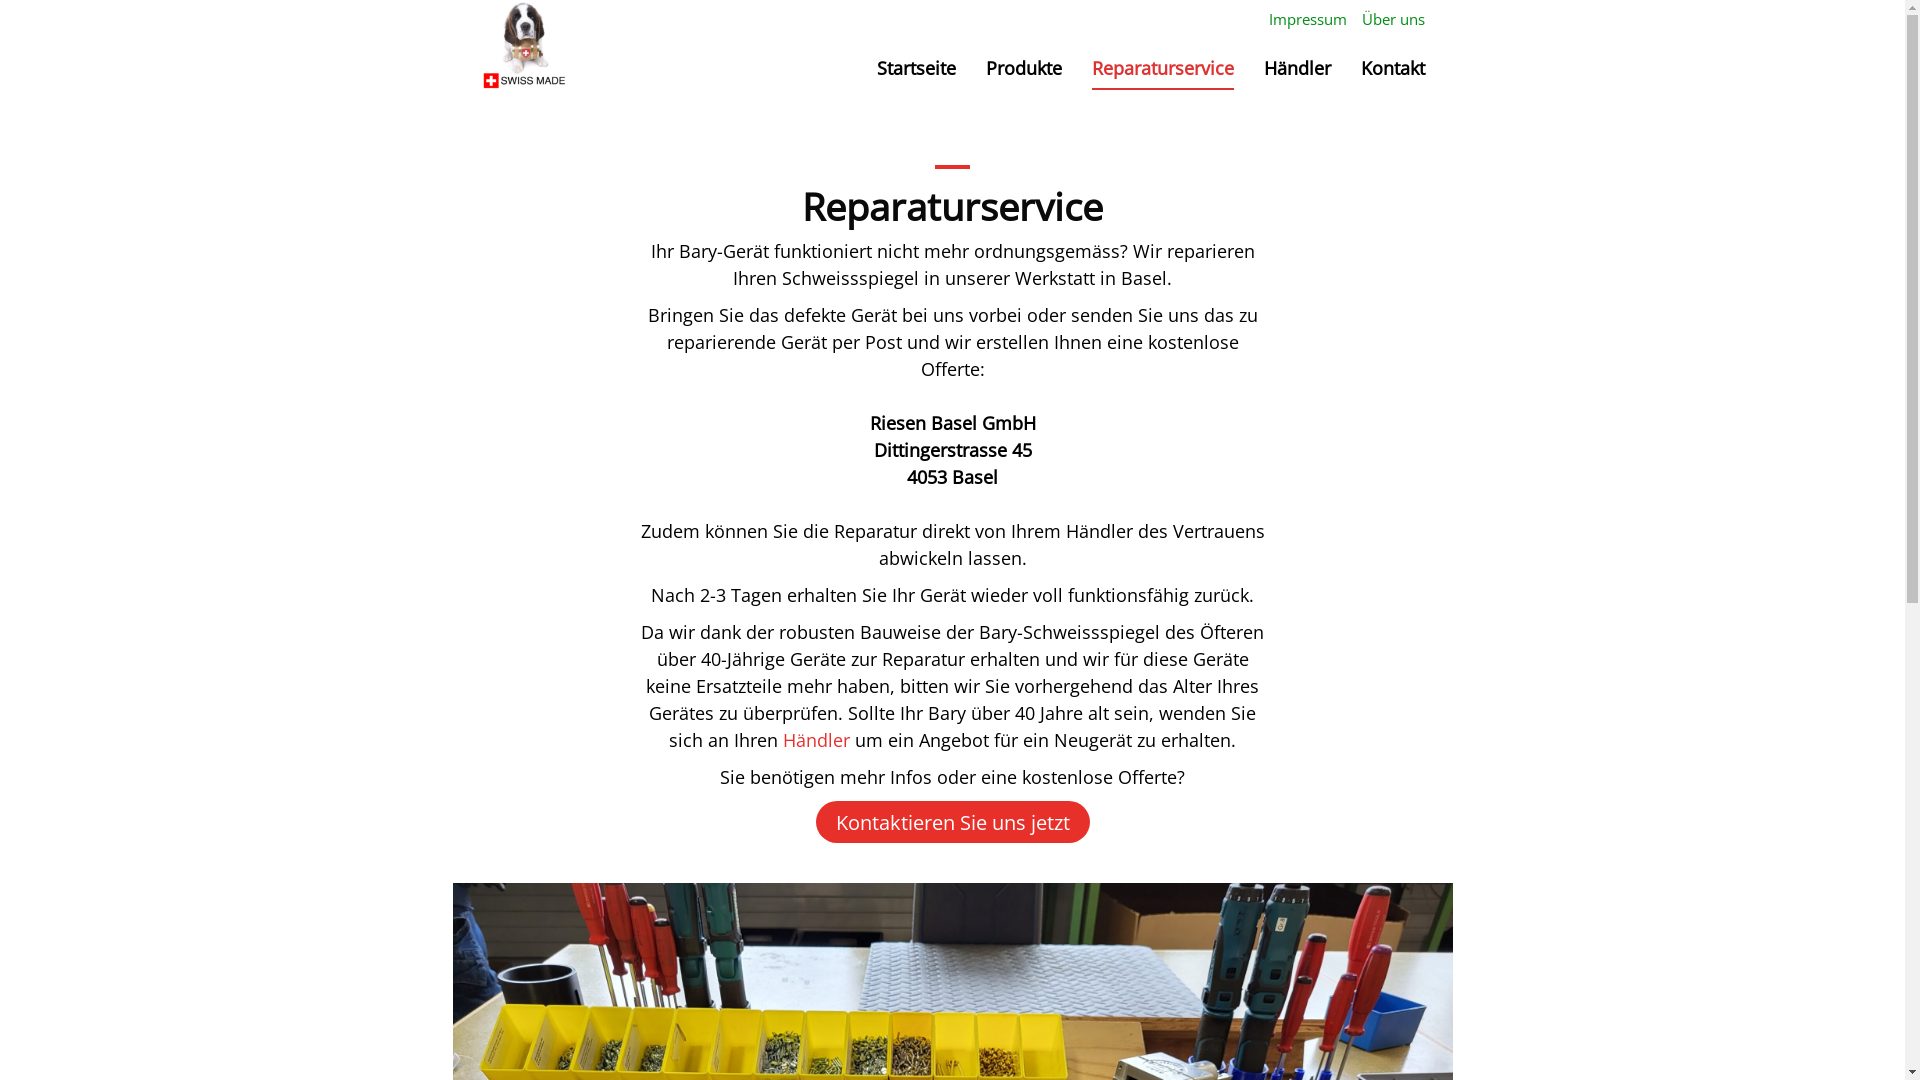  What do you see at coordinates (1393, 68) in the screenshot?
I see `Kontakt` at bounding box center [1393, 68].